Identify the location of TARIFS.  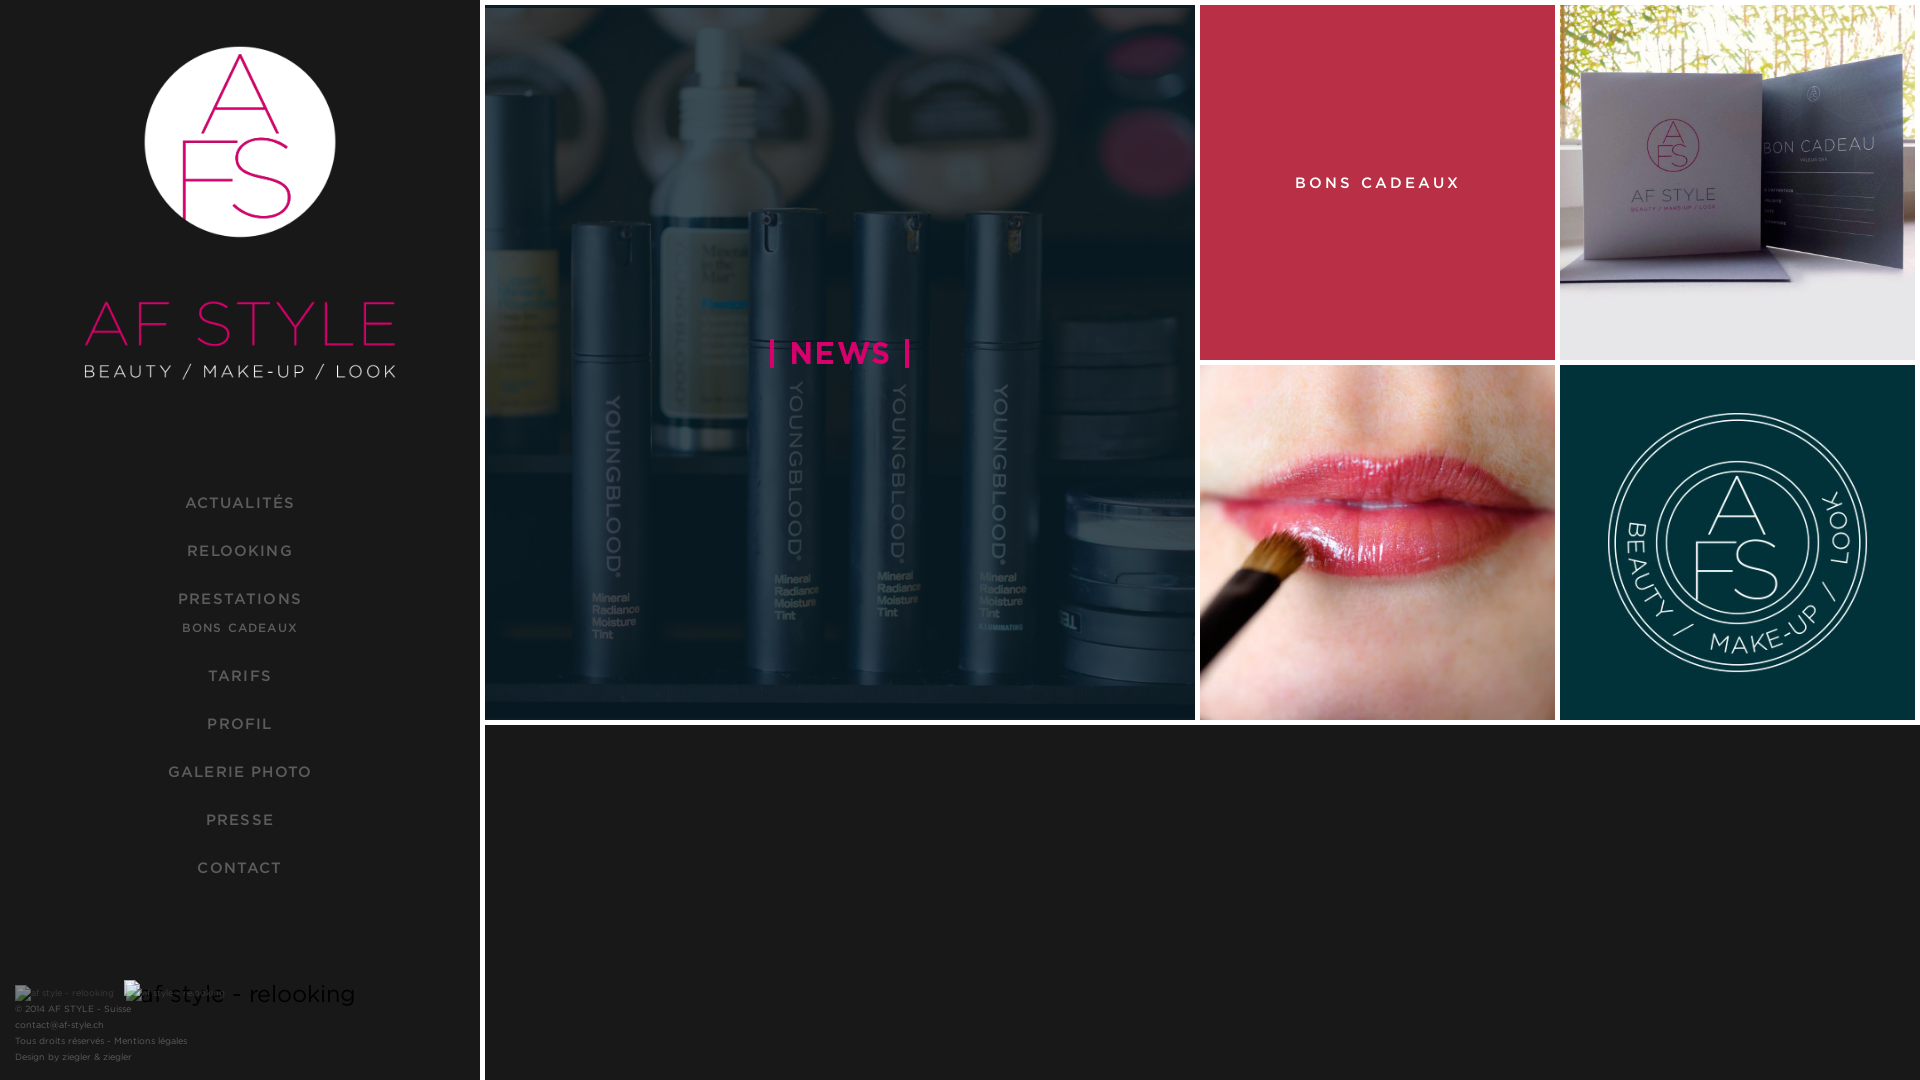
(240, 676).